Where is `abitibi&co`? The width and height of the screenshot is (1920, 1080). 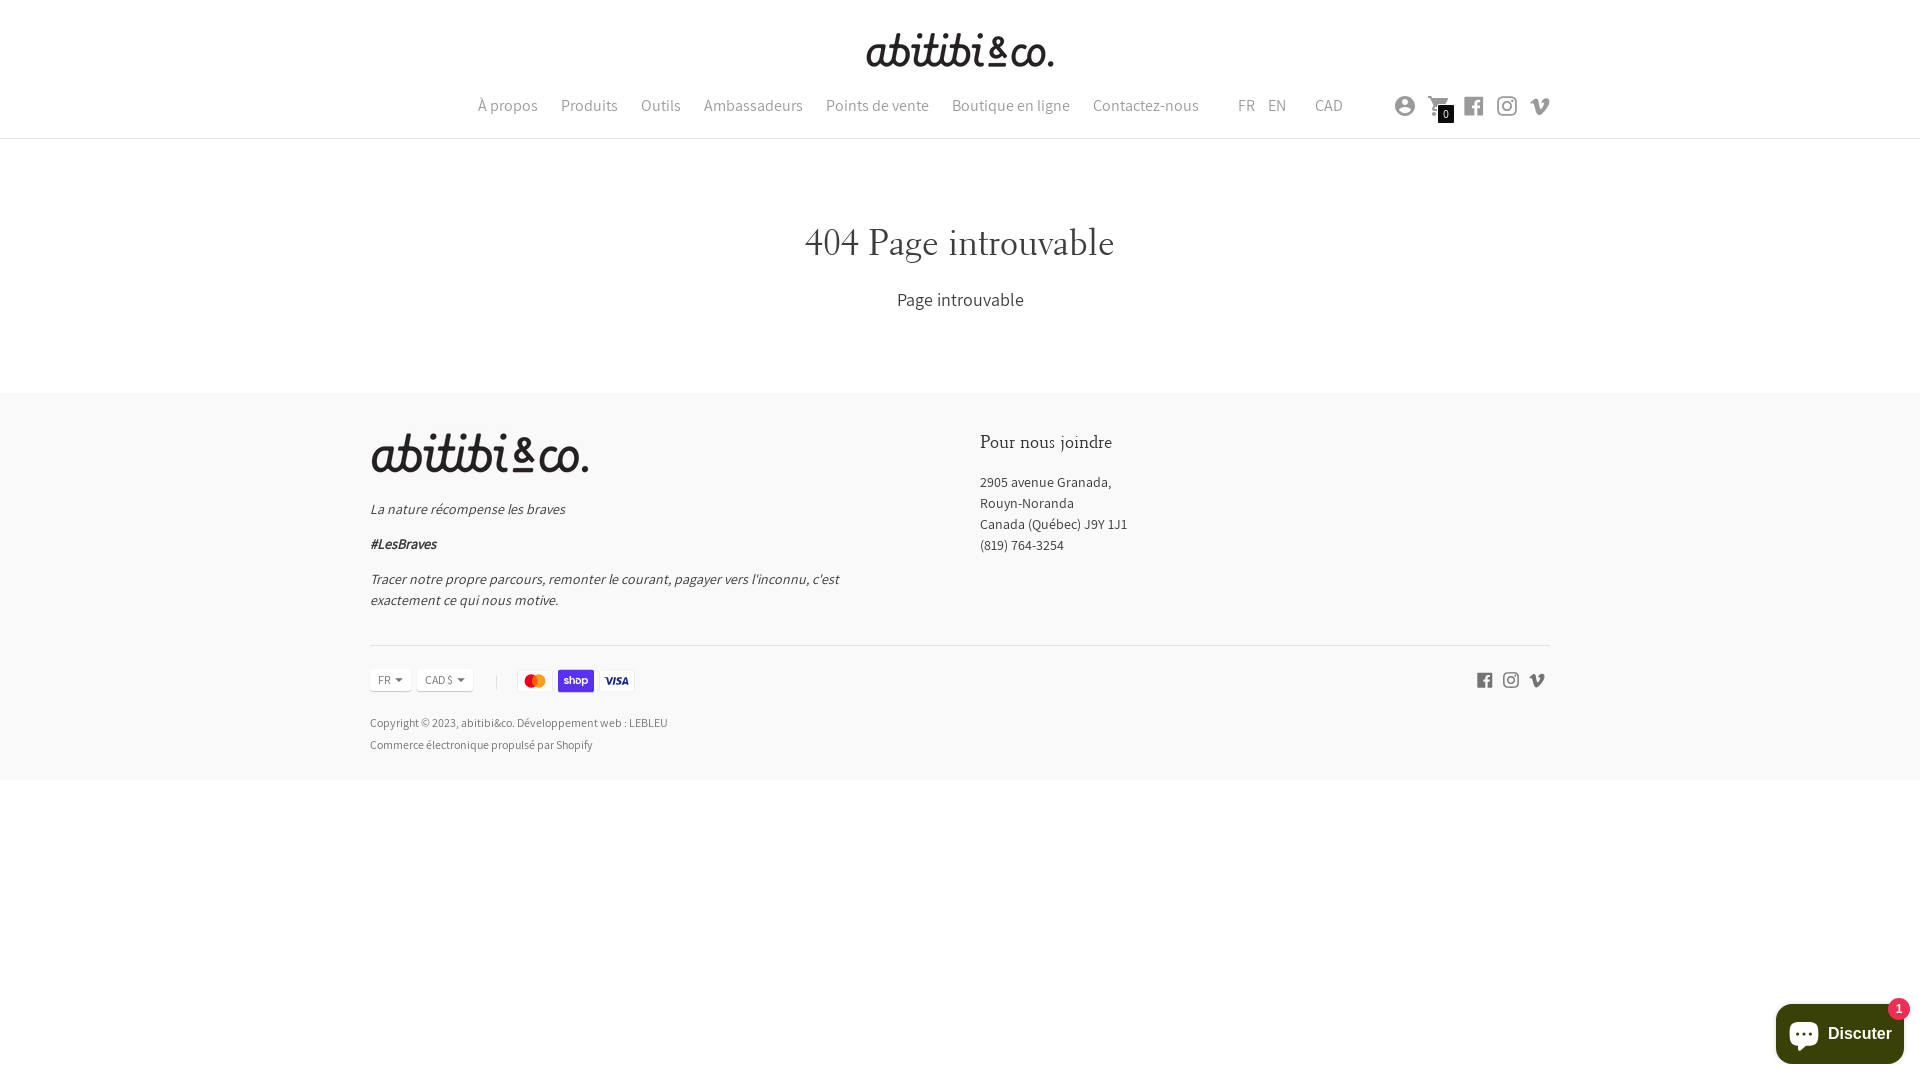 abitibi&co is located at coordinates (486, 722).